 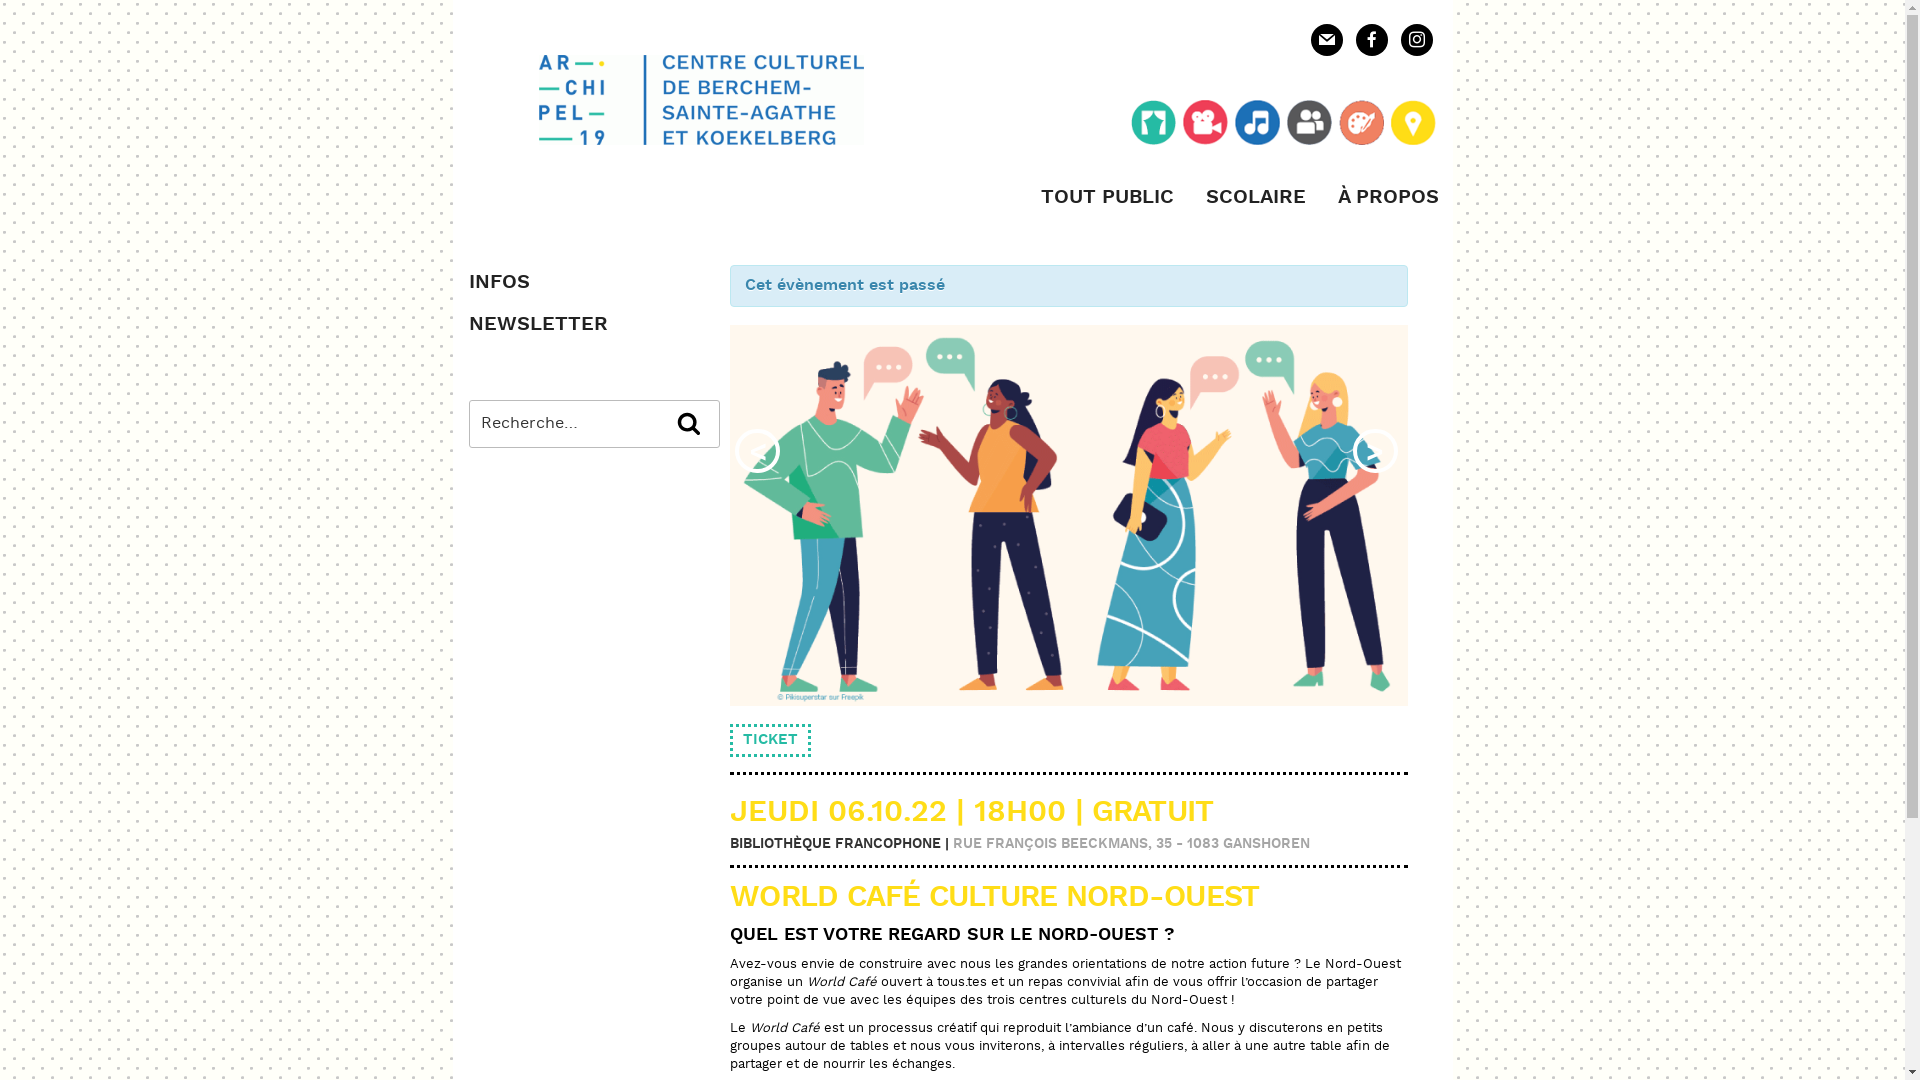 What do you see at coordinates (1326, 38) in the screenshot?
I see `mail` at bounding box center [1326, 38].